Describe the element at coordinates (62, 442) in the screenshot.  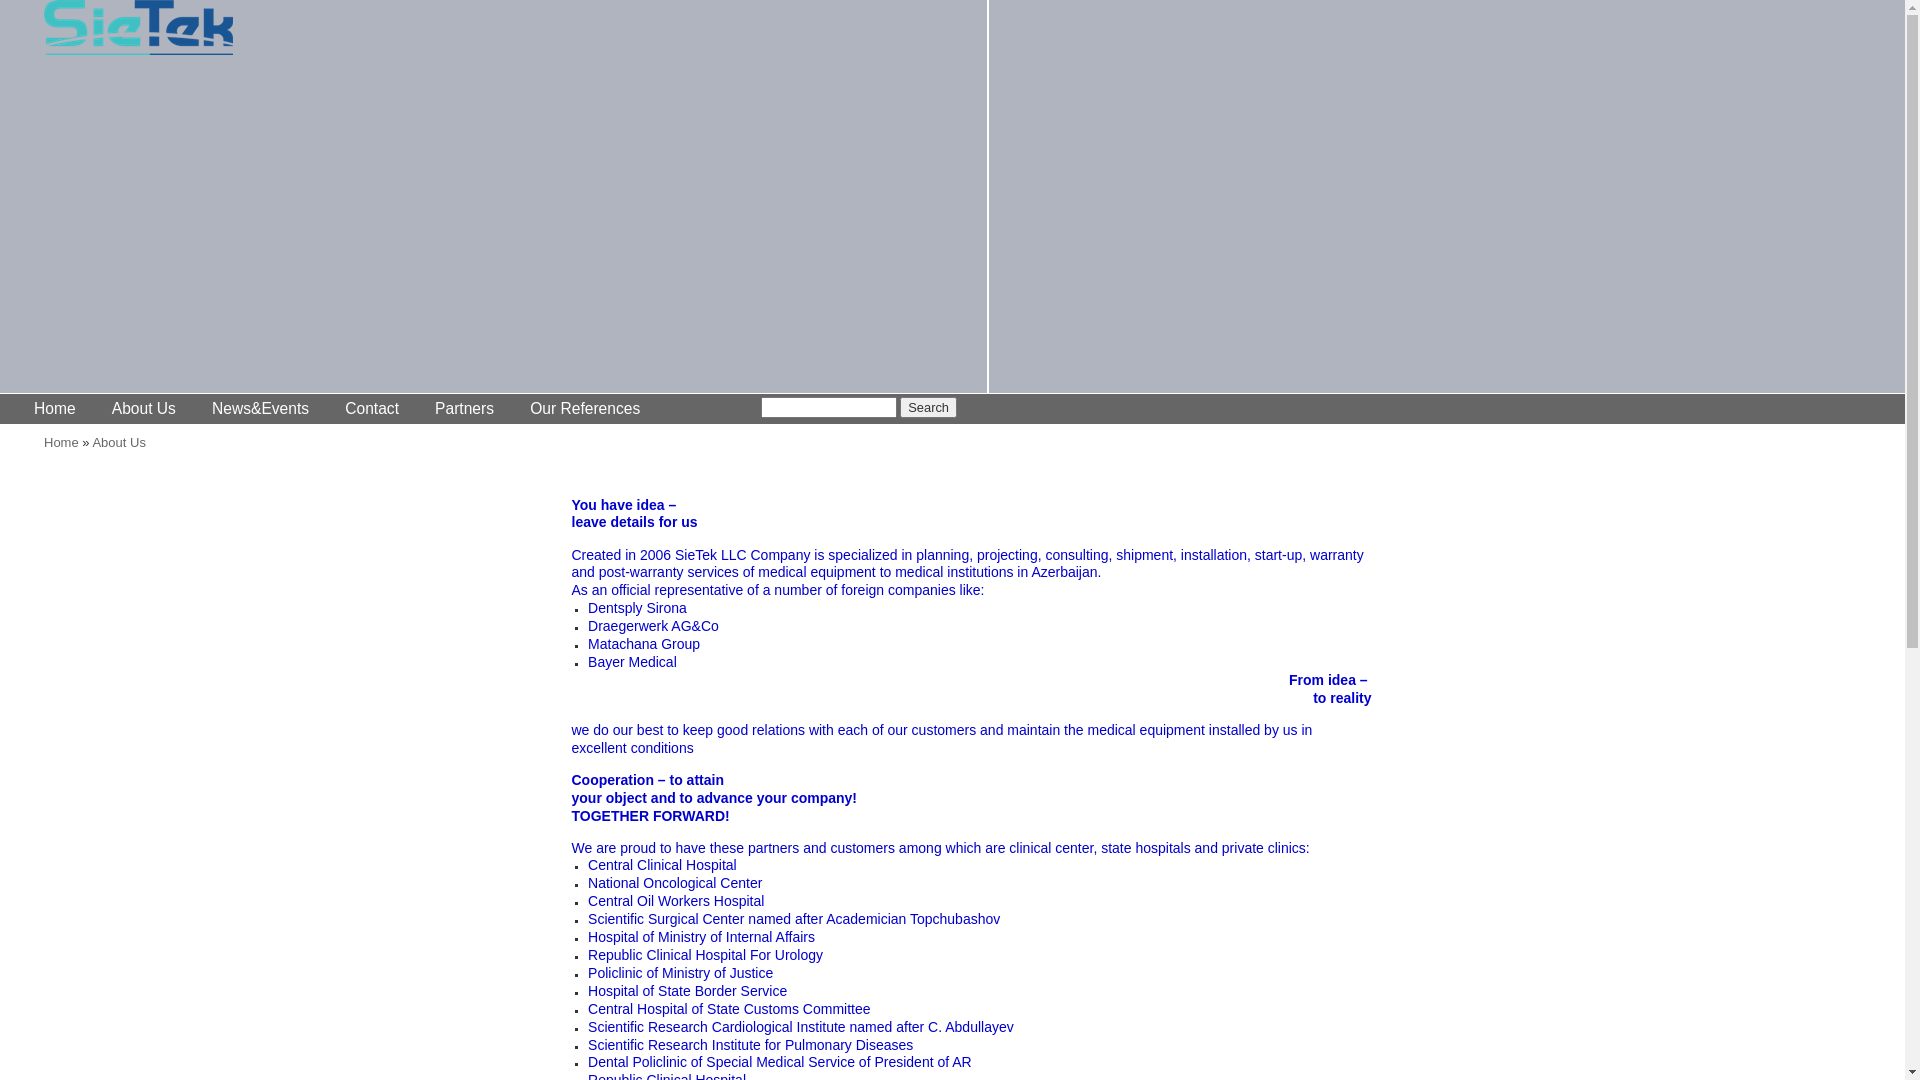
I see `Home` at that location.